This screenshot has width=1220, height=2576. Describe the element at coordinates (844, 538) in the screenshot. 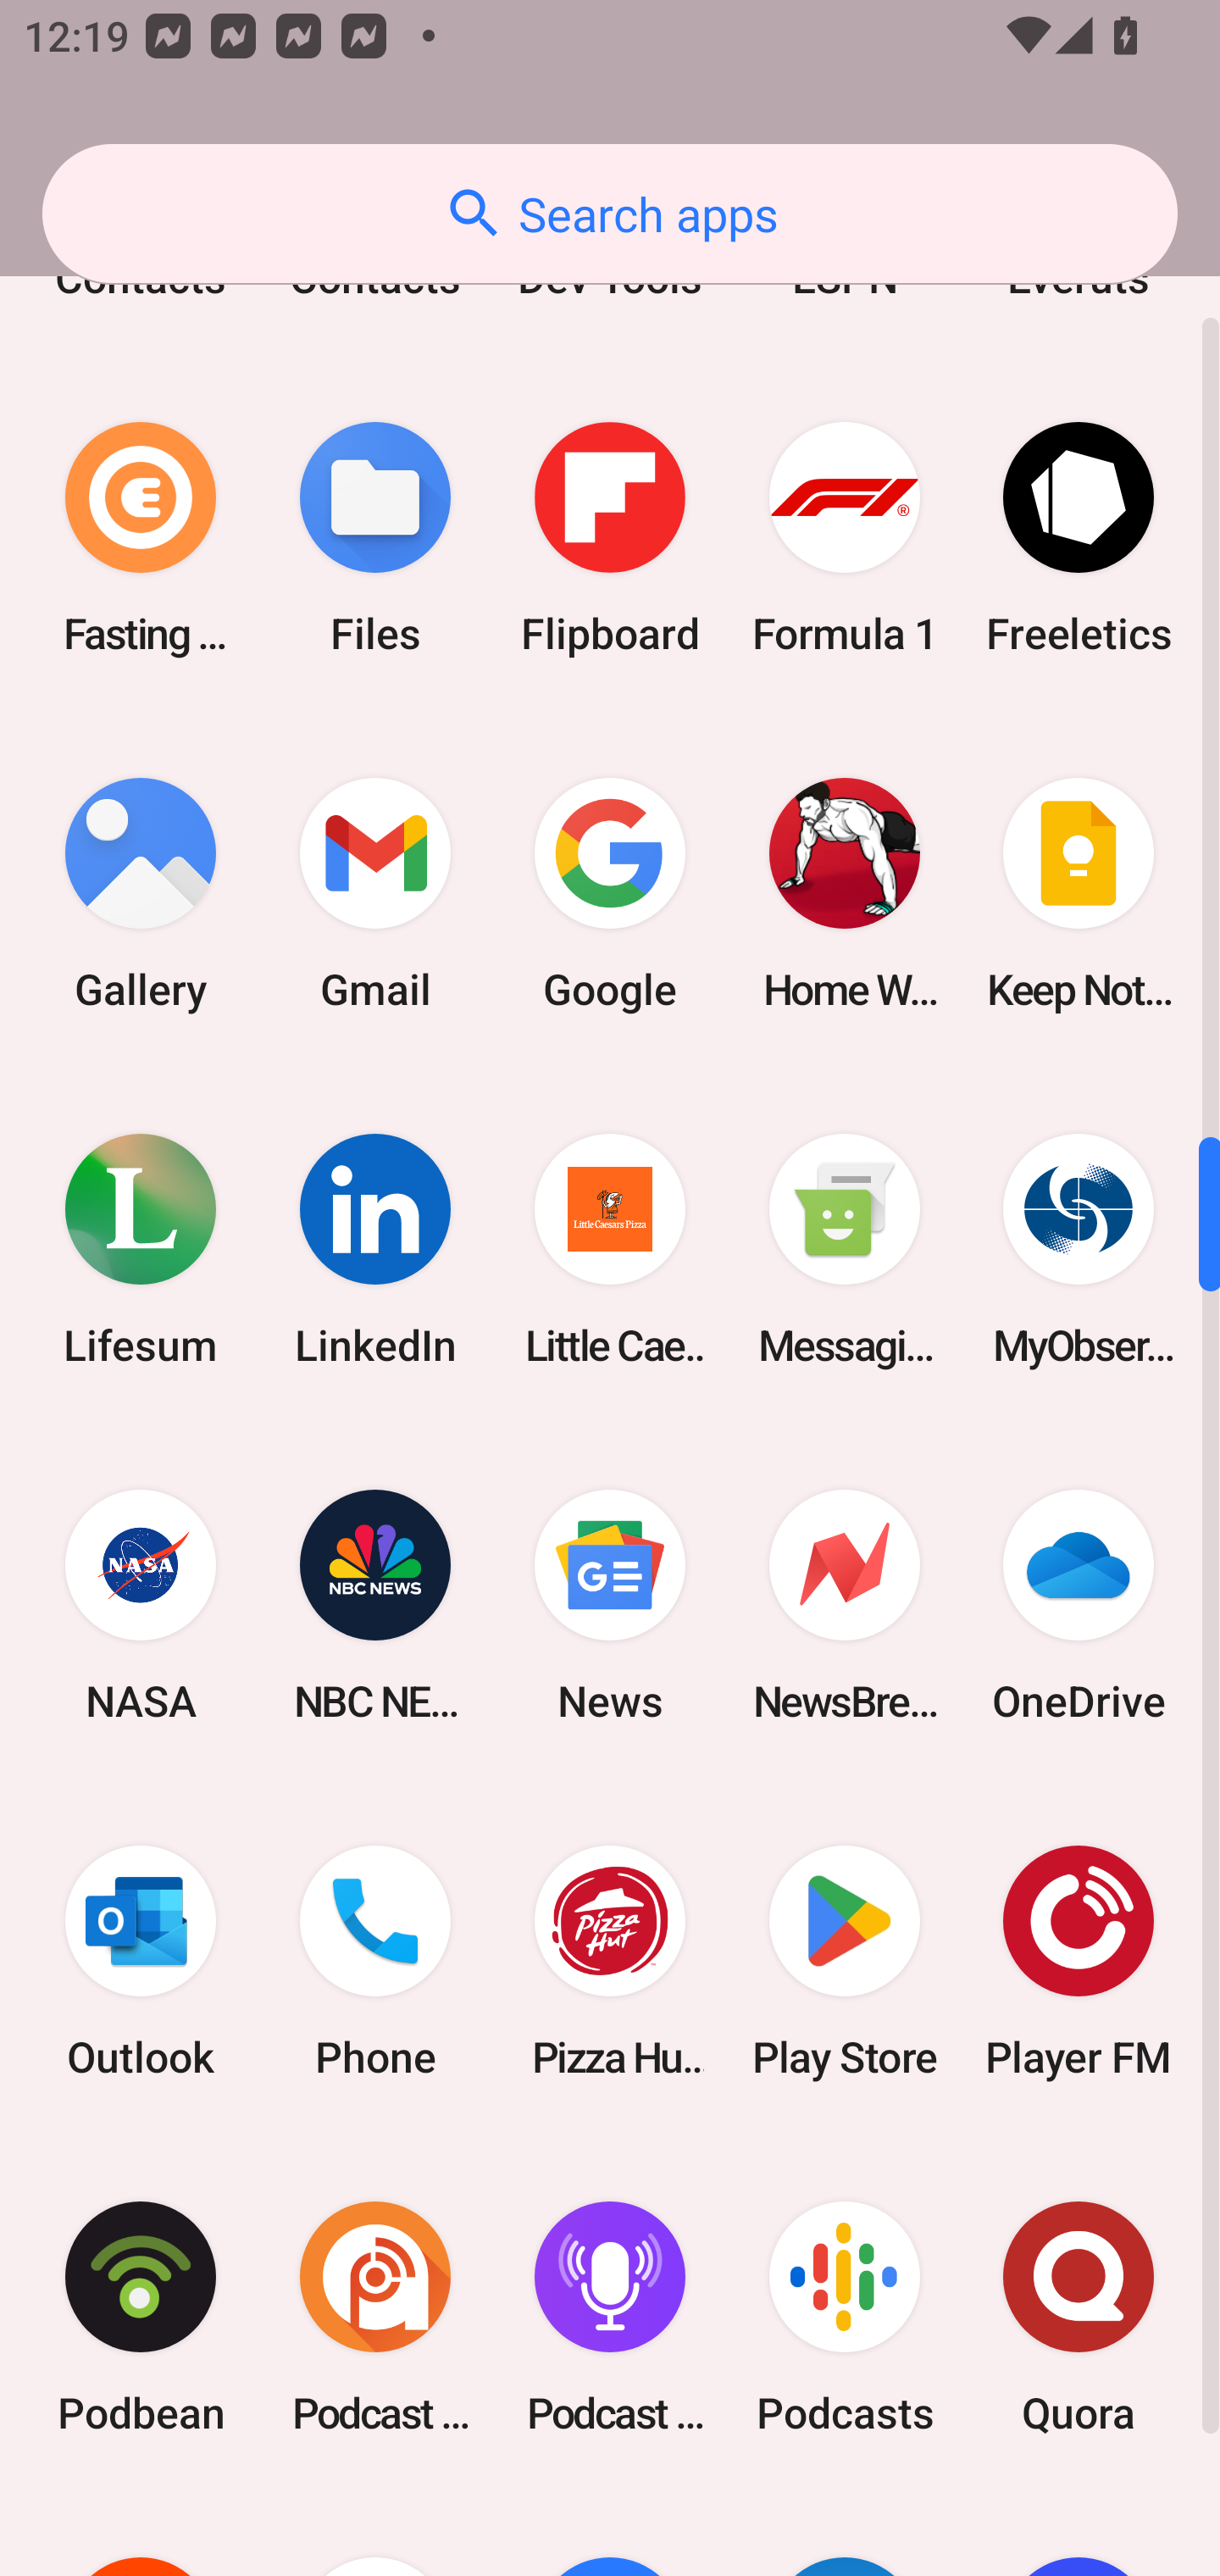

I see `Formula 1` at that location.